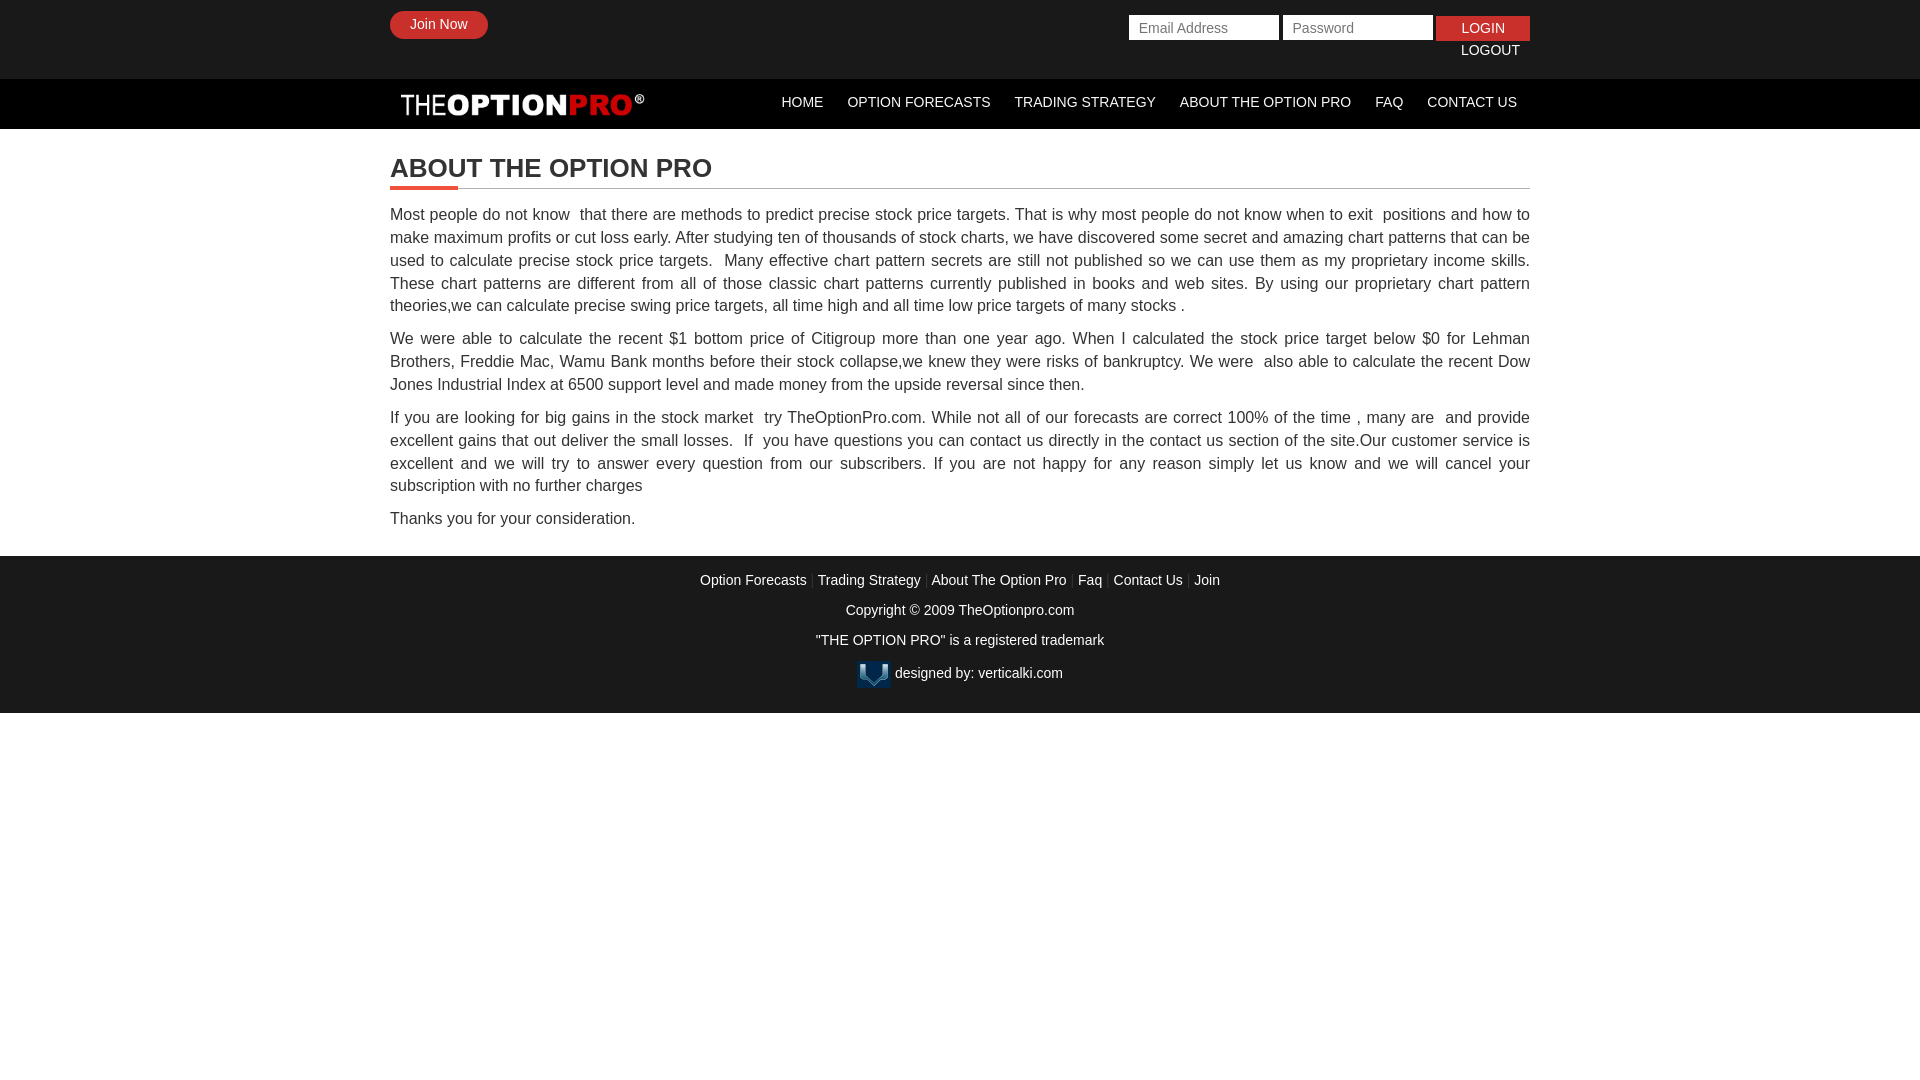 Image resolution: width=1920 pixels, height=1080 pixels. What do you see at coordinates (1483, 29) in the screenshot?
I see `Login` at bounding box center [1483, 29].